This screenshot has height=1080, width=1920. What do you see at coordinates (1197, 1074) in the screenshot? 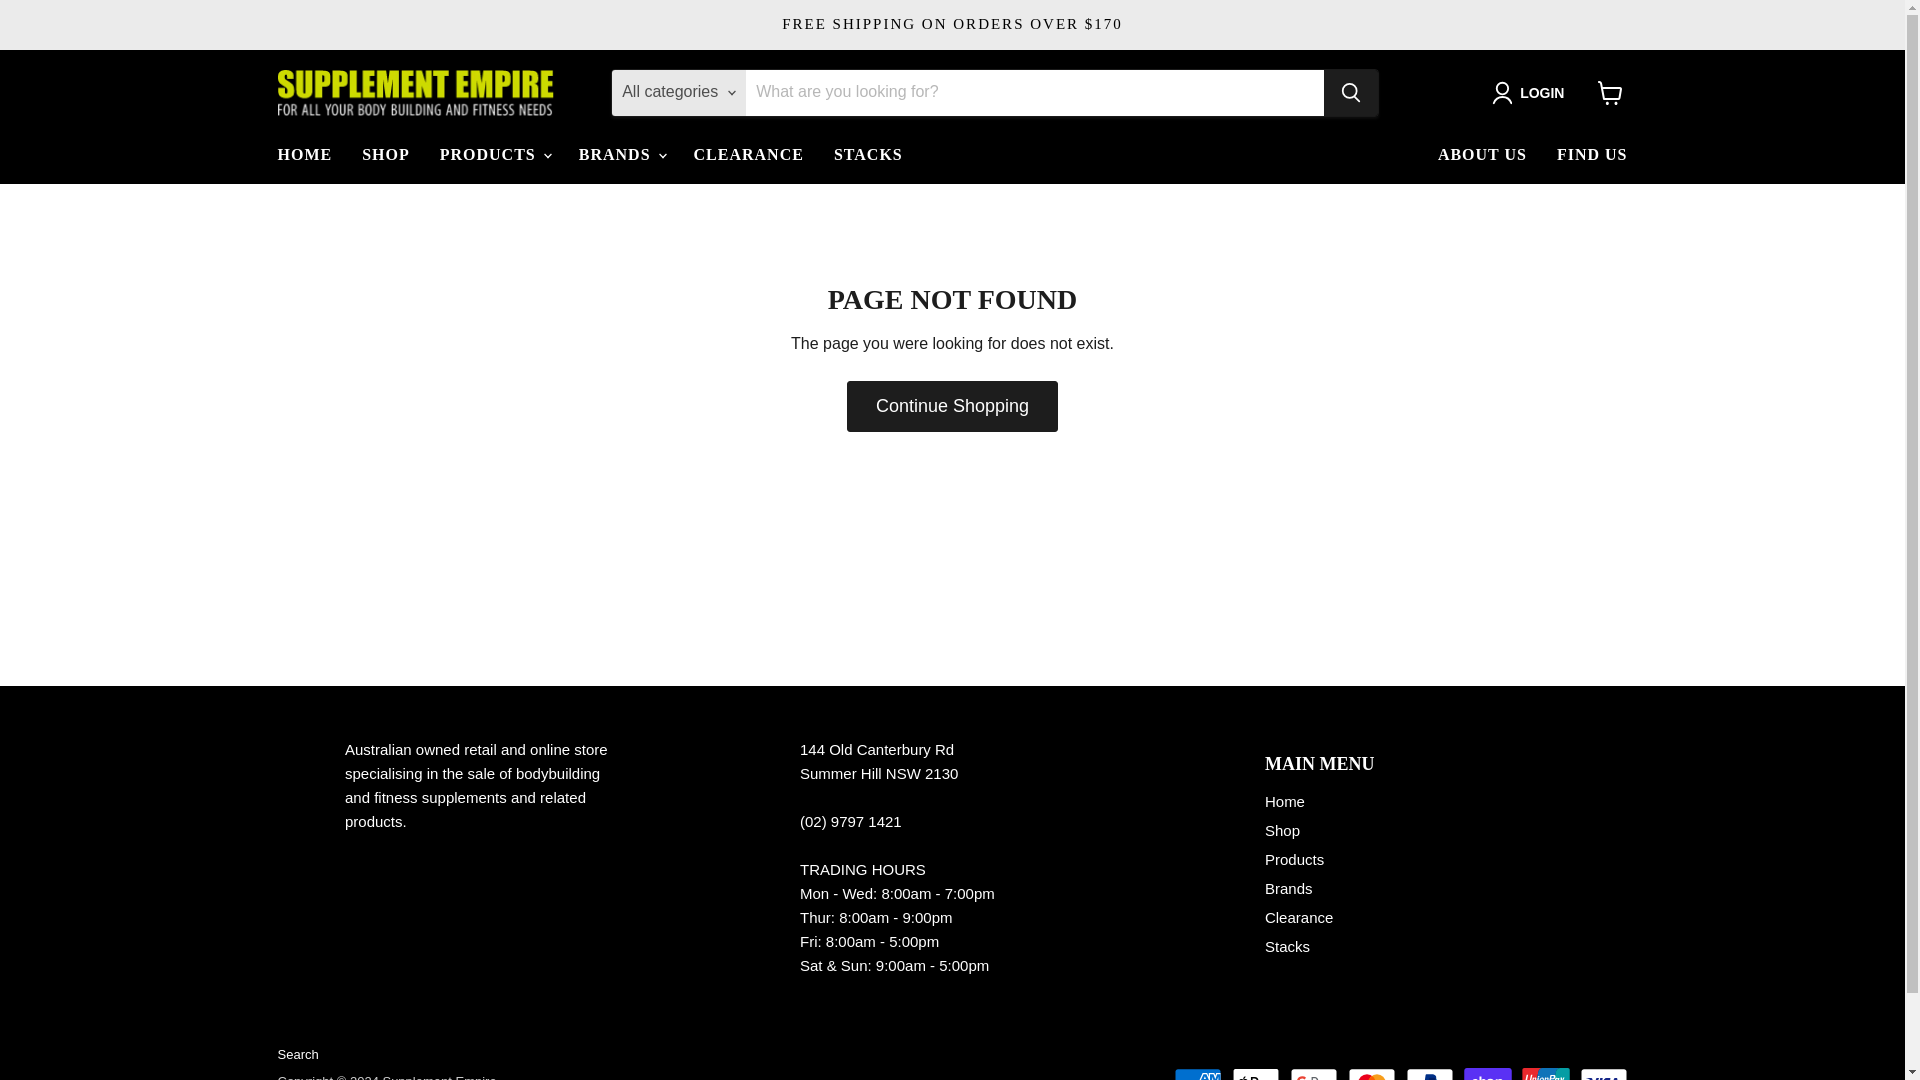
I see `American Express` at bounding box center [1197, 1074].